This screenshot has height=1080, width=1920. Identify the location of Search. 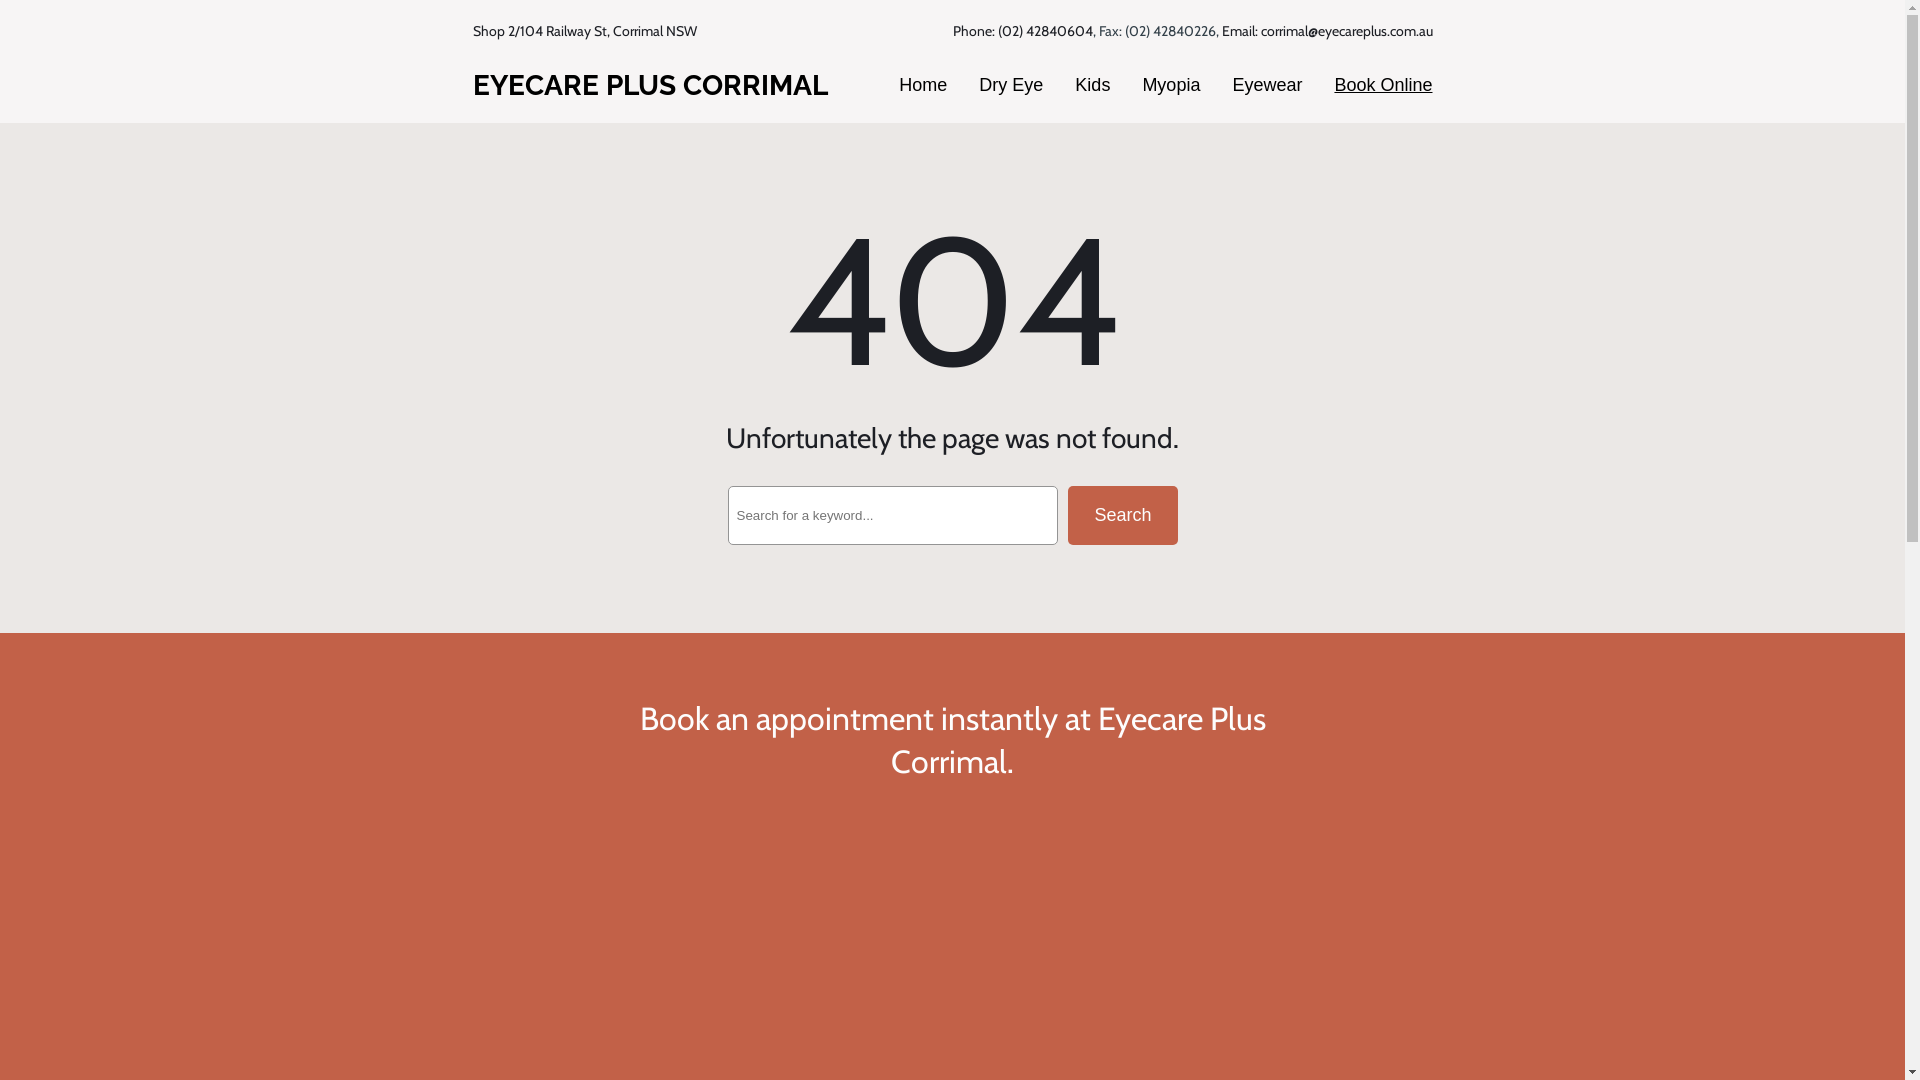
(1122, 516).